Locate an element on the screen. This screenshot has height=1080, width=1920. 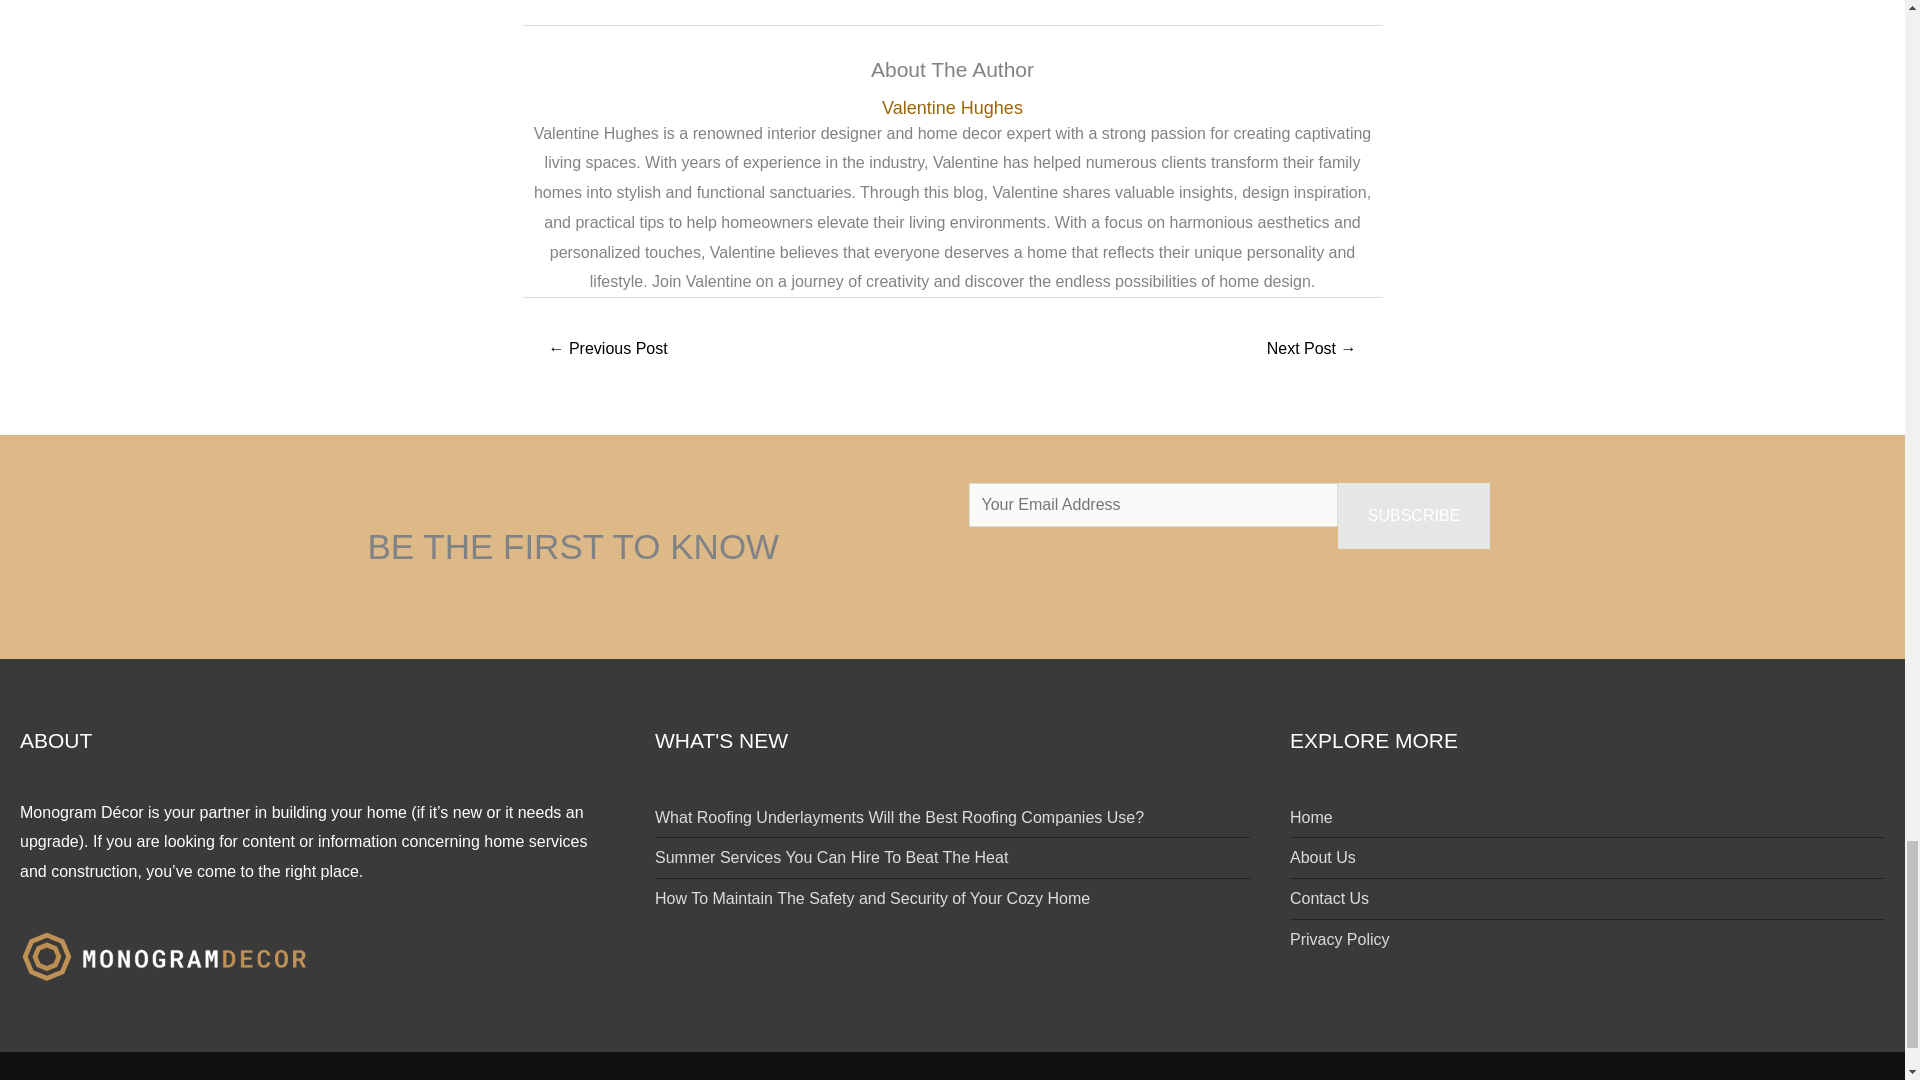
How To Maintain The Safety and Security of Your Cozy Home is located at coordinates (872, 898).